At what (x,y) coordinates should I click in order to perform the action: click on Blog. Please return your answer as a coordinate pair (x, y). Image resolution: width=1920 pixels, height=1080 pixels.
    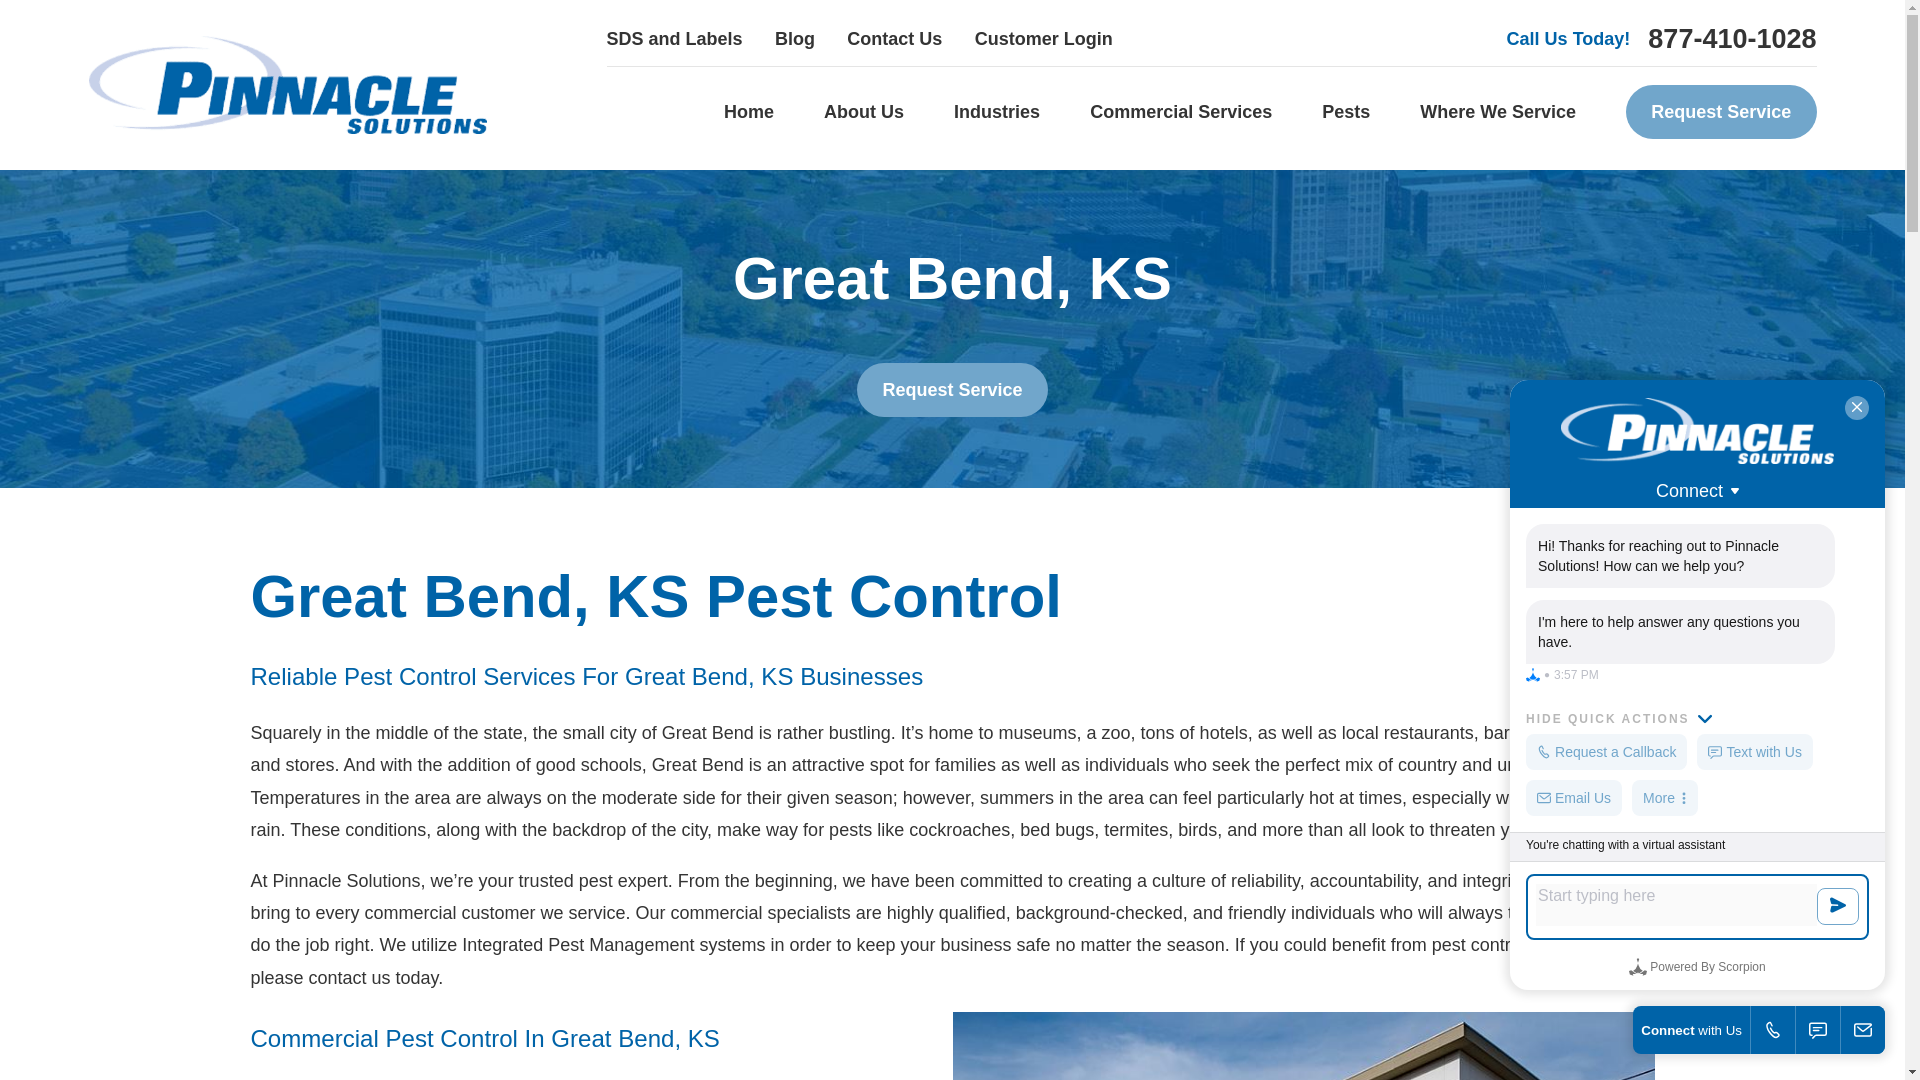
    Looking at the image, I should click on (794, 38).